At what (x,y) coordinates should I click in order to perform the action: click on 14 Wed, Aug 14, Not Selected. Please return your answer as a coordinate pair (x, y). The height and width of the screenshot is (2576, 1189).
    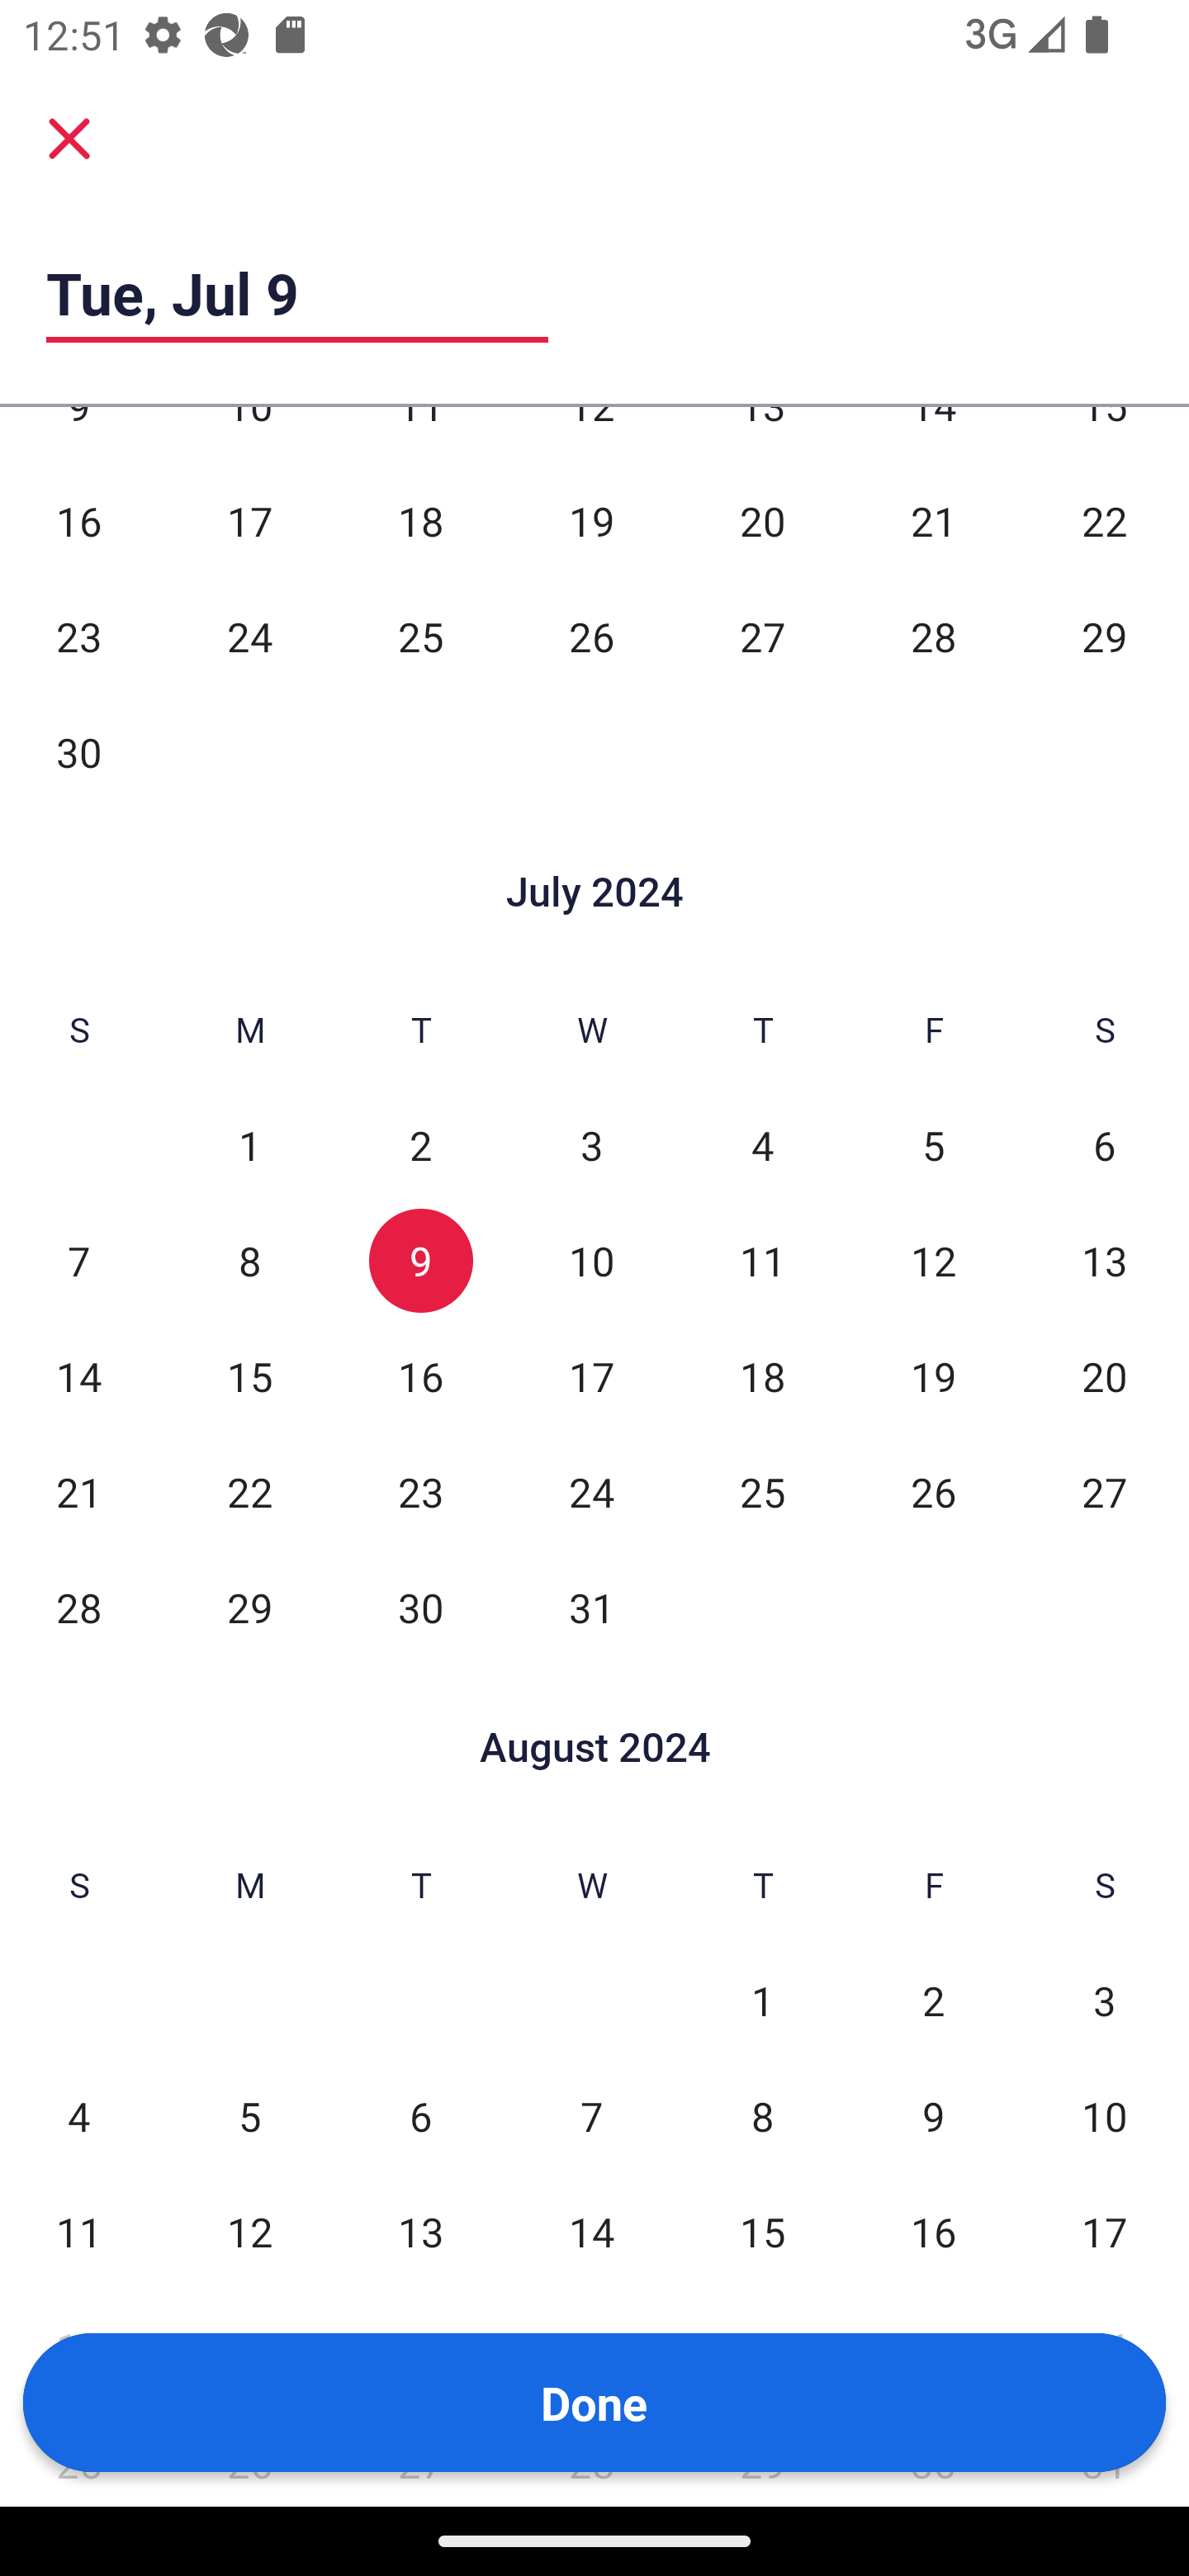
    Looking at the image, I should click on (591, 2232).